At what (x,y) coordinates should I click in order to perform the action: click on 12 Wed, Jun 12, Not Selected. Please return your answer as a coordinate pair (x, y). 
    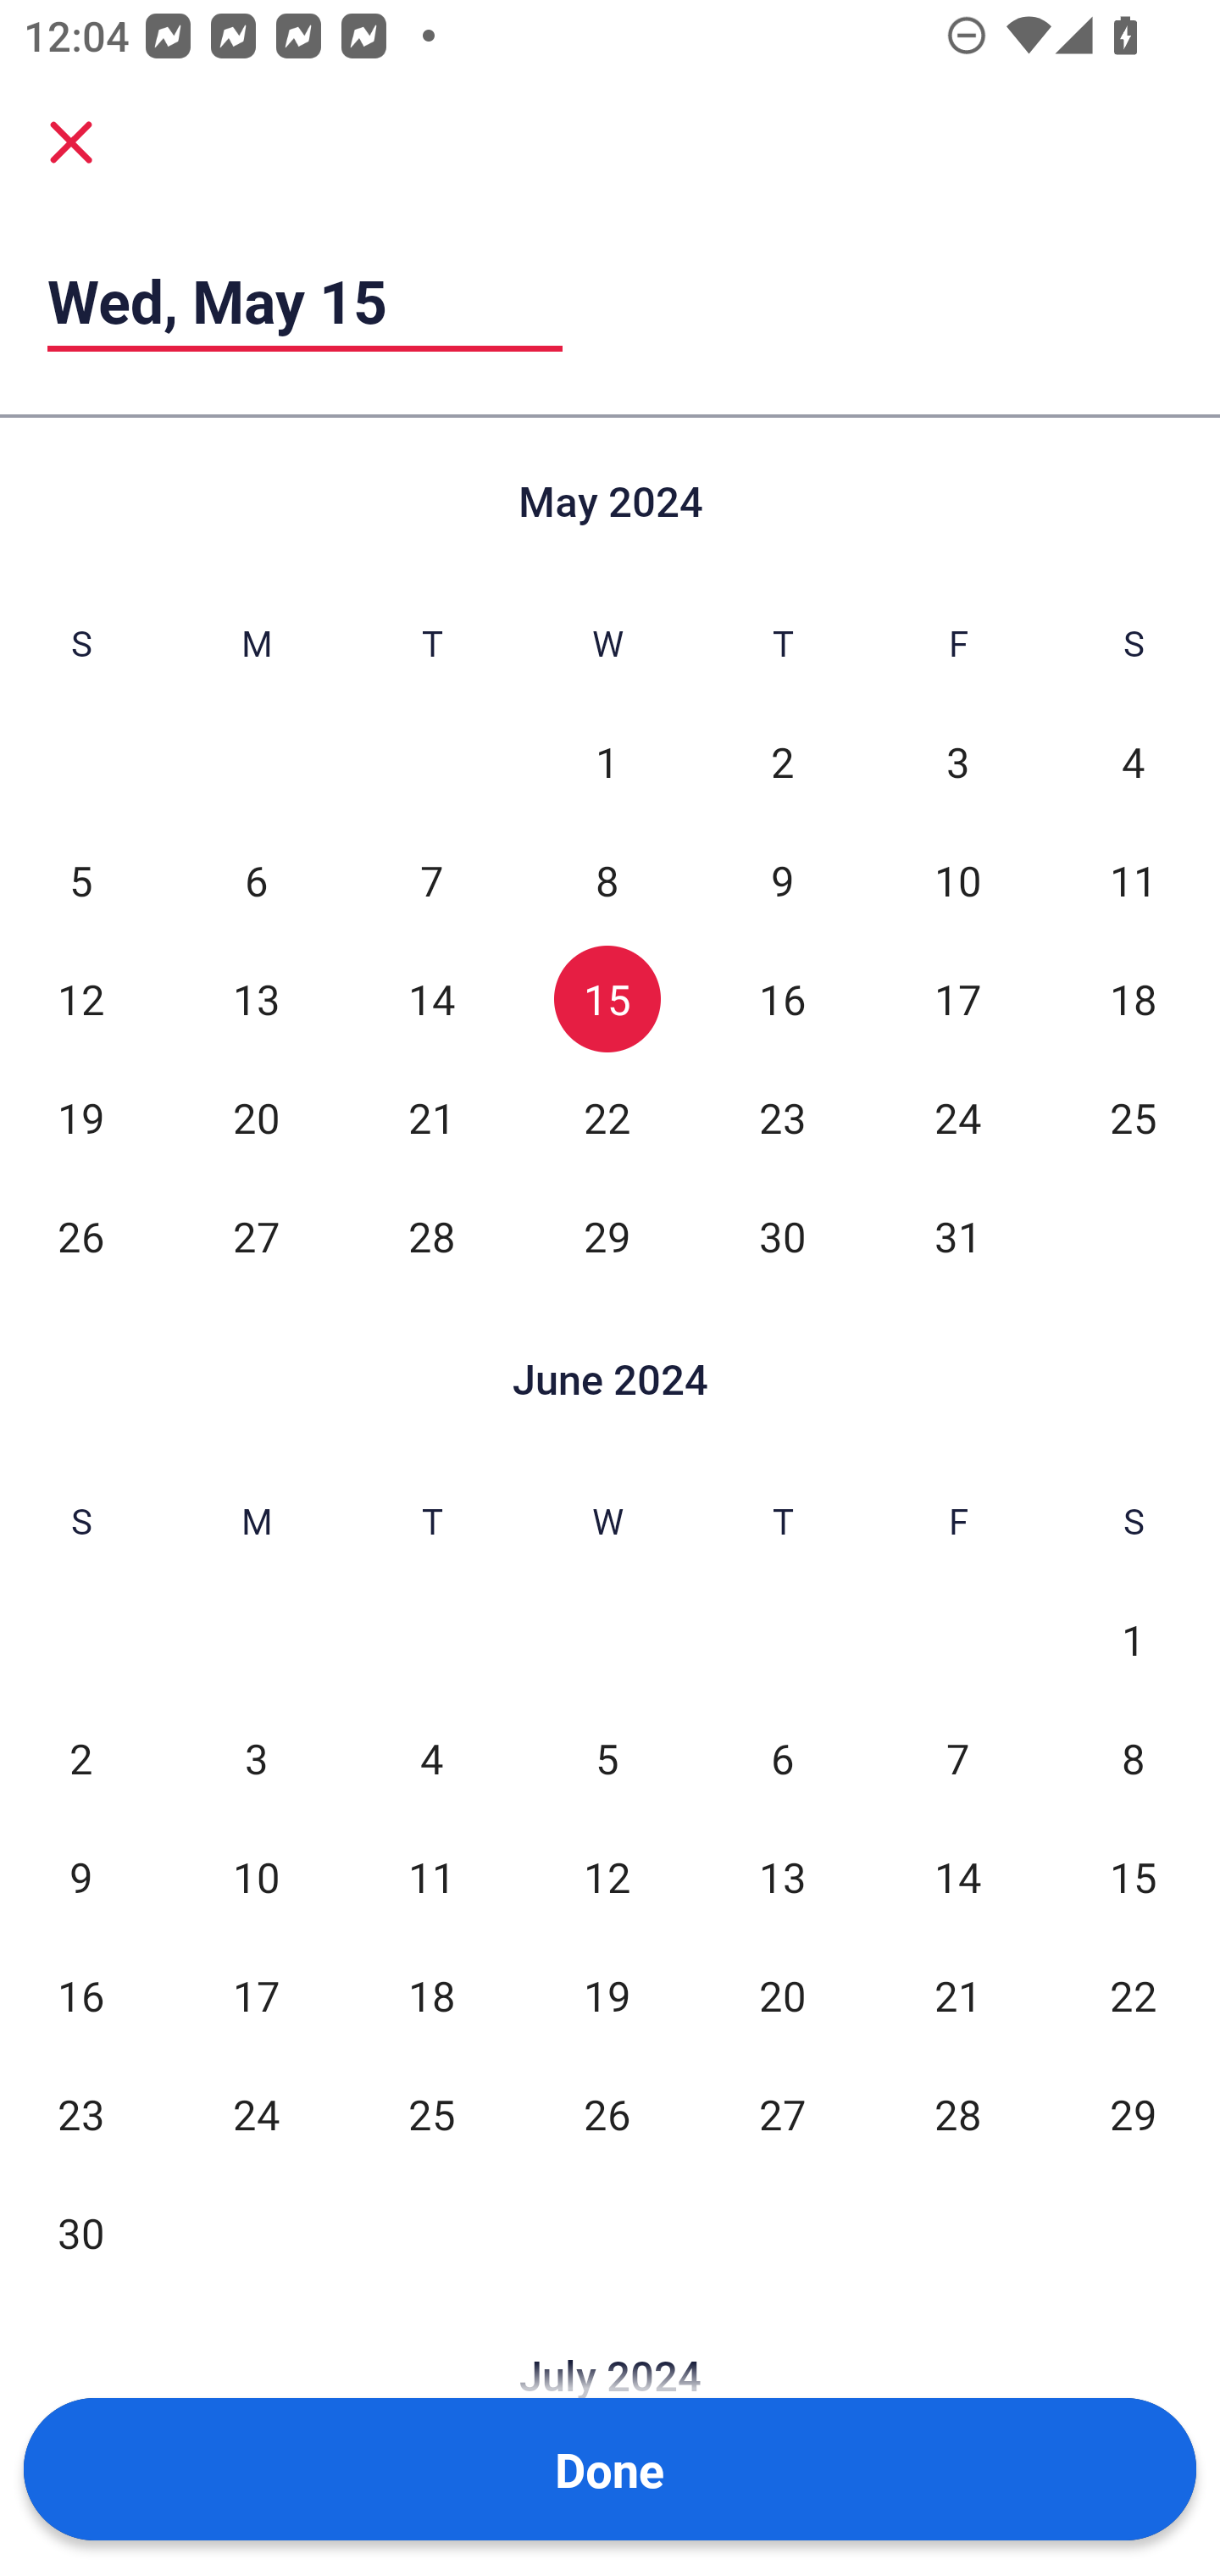
    Looking at the image, I should click on (607, 1878).